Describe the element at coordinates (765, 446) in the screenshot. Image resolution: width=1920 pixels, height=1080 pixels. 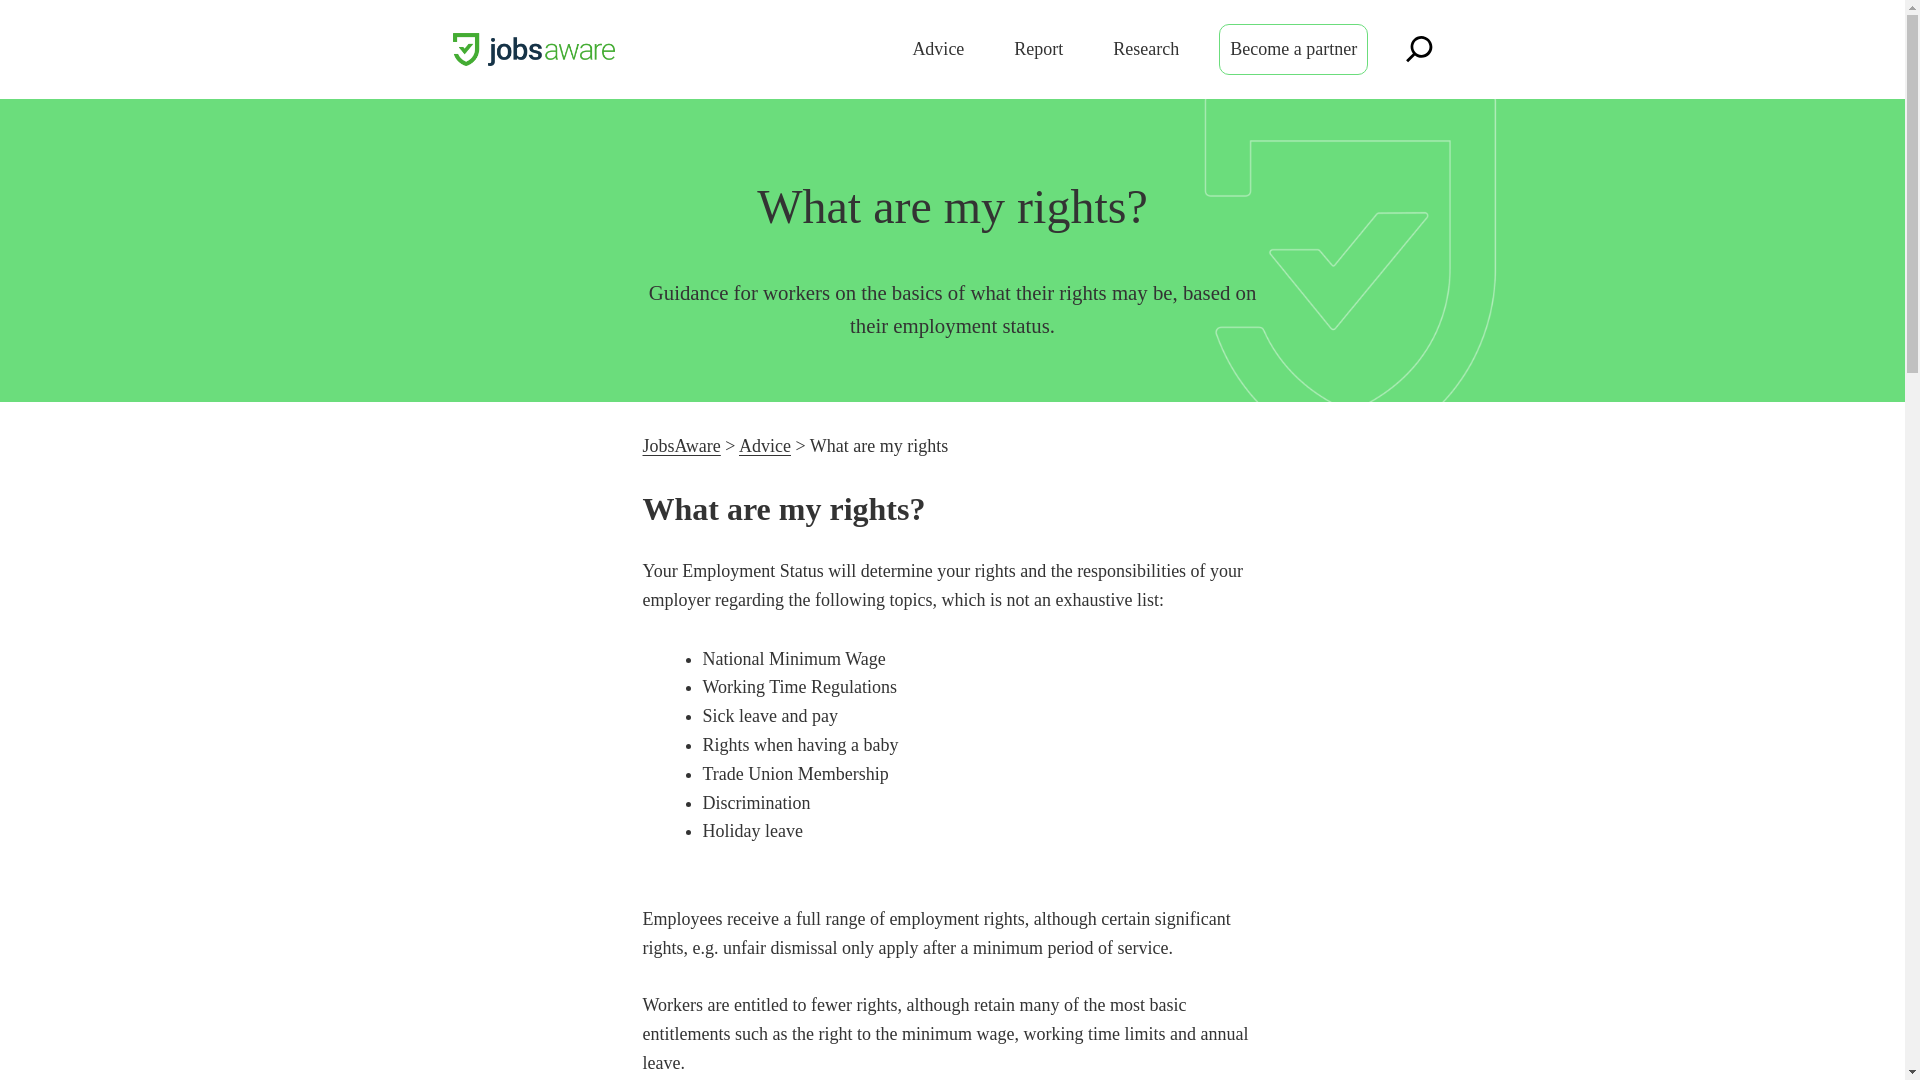
I see `Advice` at that location.